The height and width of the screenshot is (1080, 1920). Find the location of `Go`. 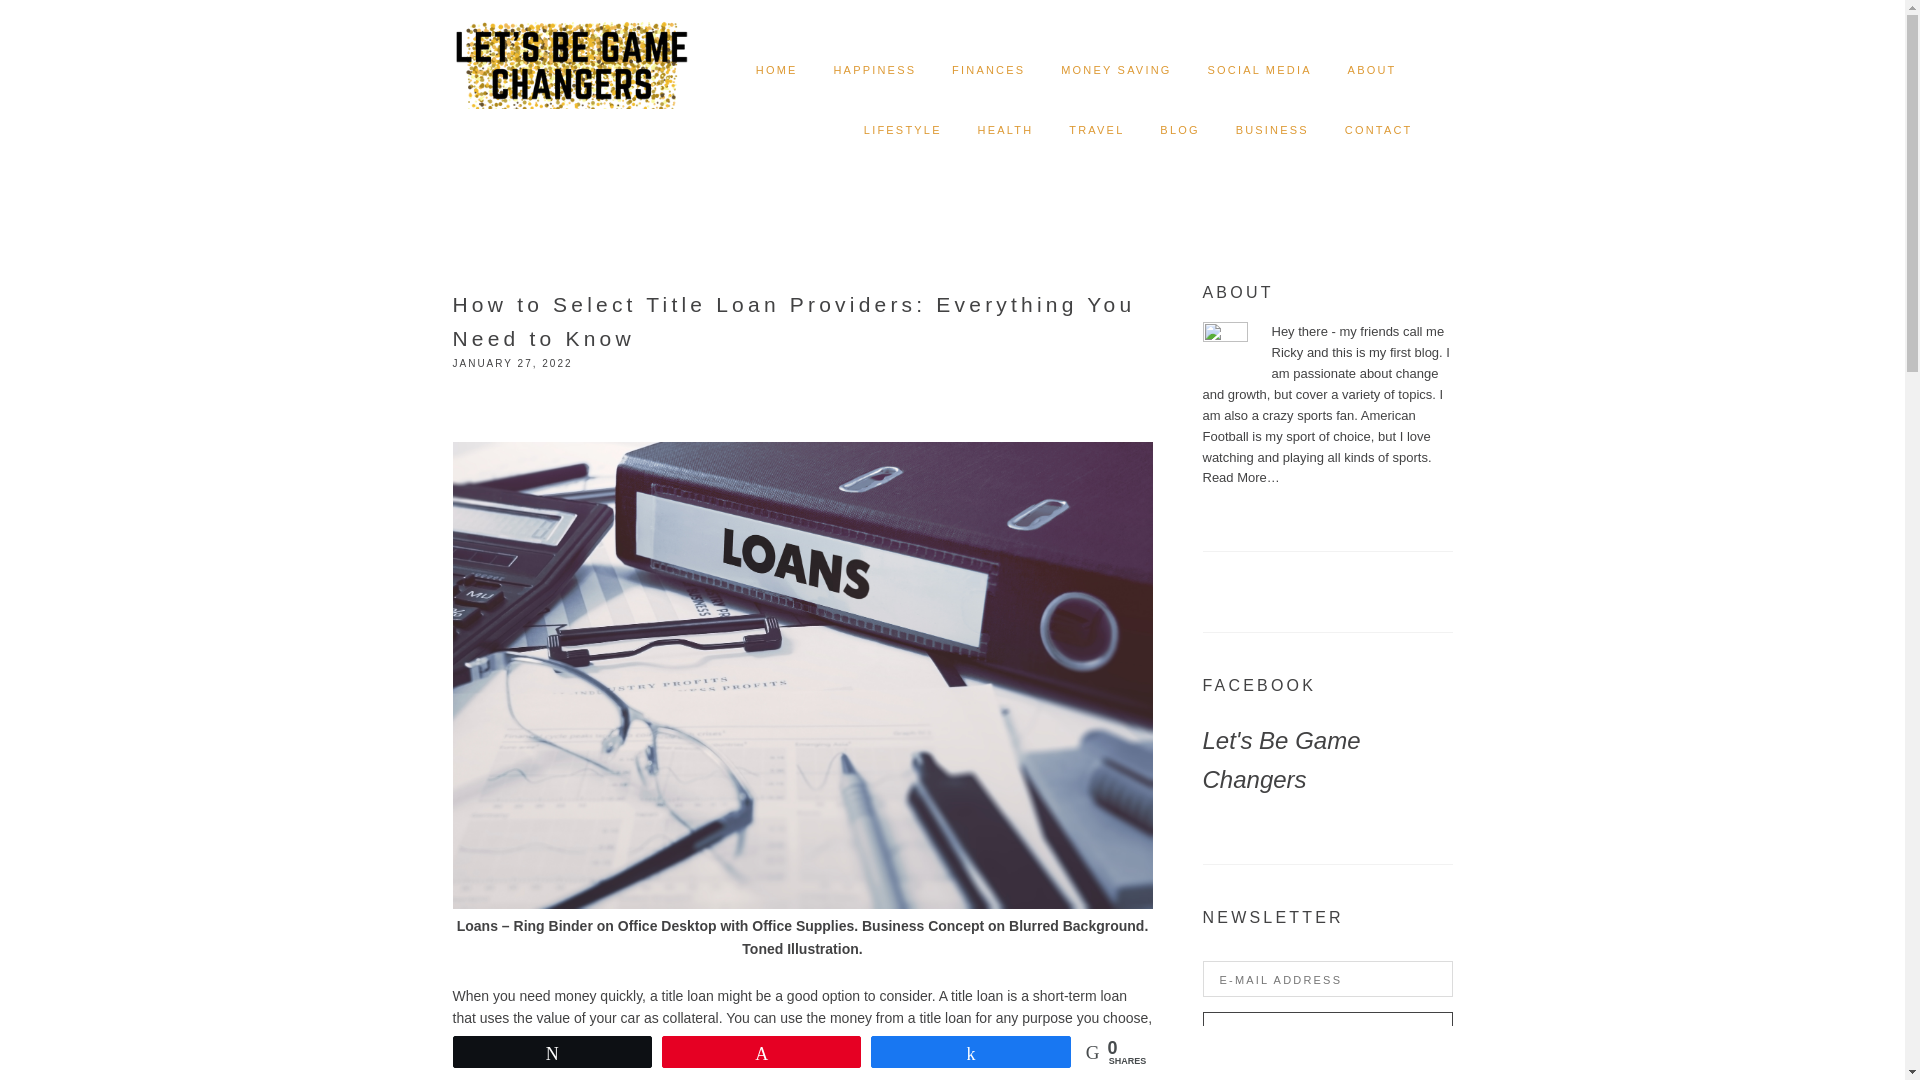

Go is located at coordinates (1326, 1033).